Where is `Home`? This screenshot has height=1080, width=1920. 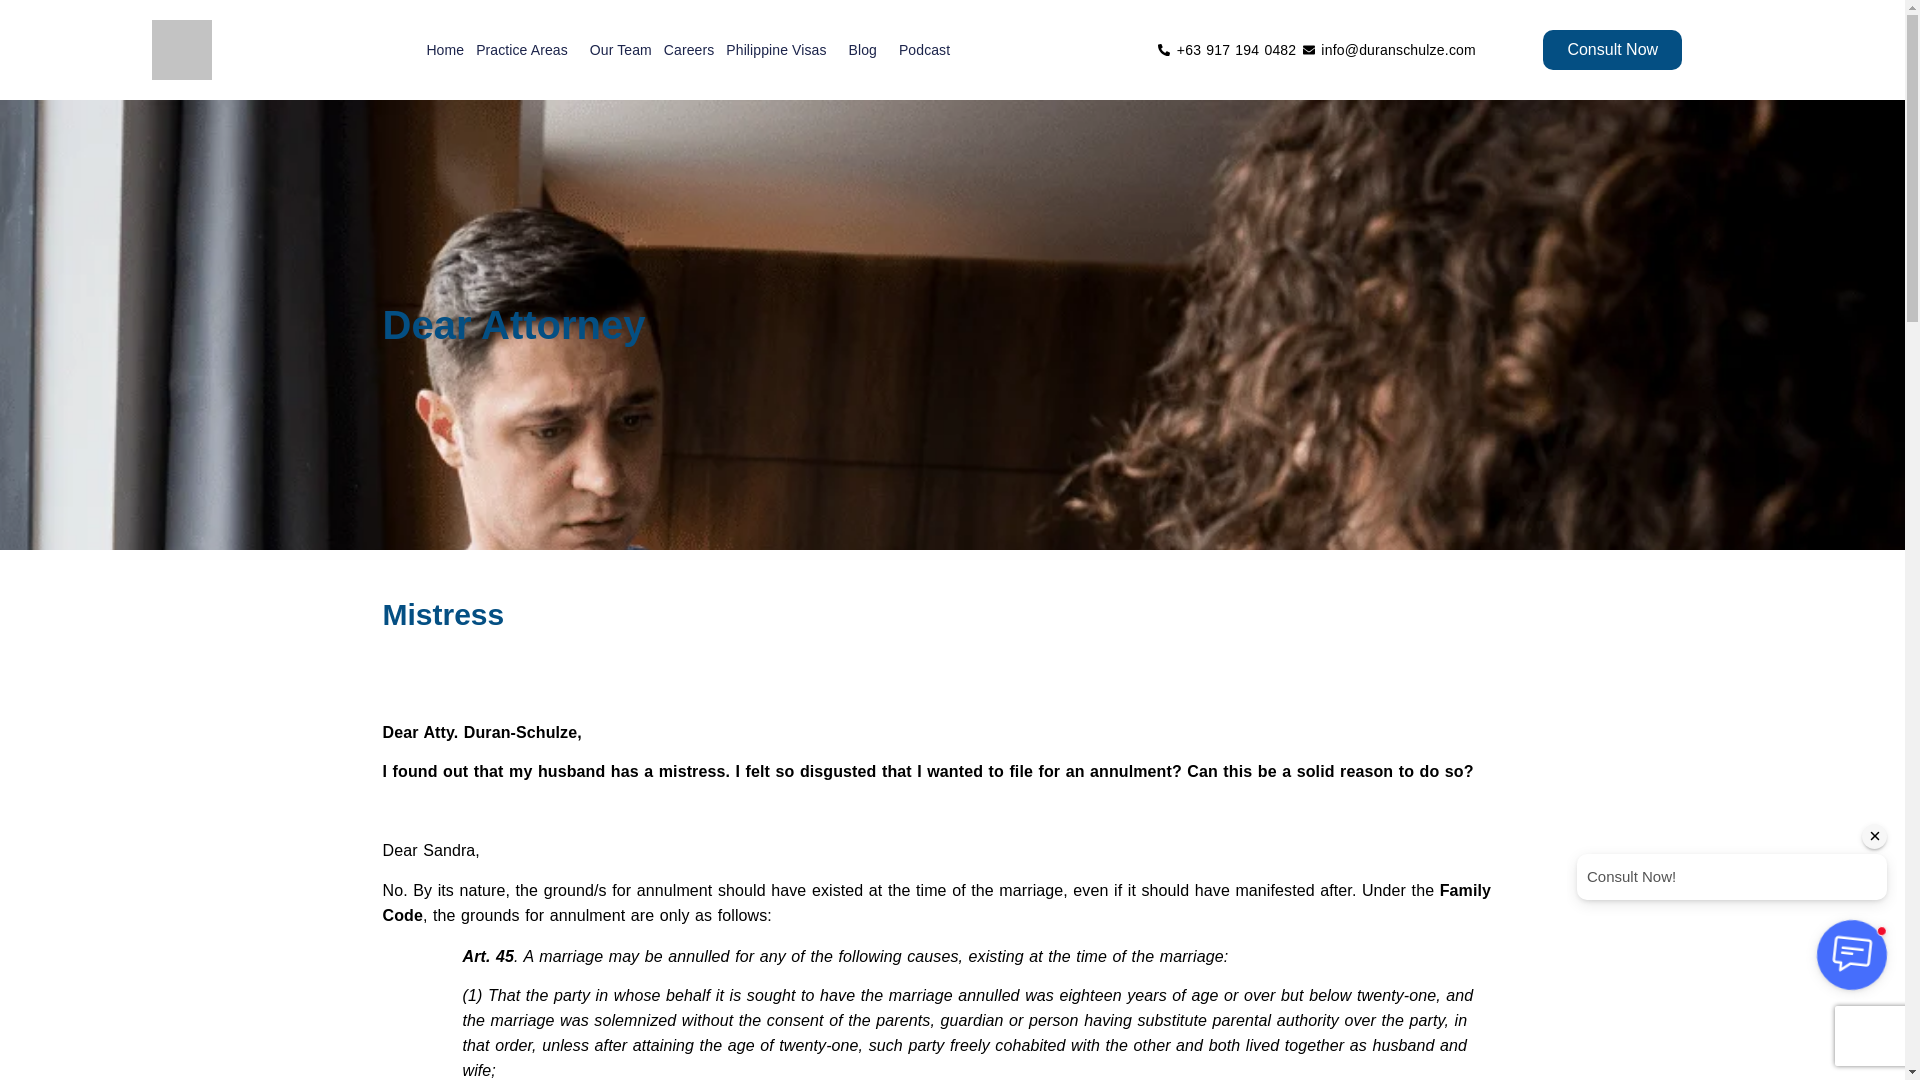 Home is located at coordinates (445, 49).